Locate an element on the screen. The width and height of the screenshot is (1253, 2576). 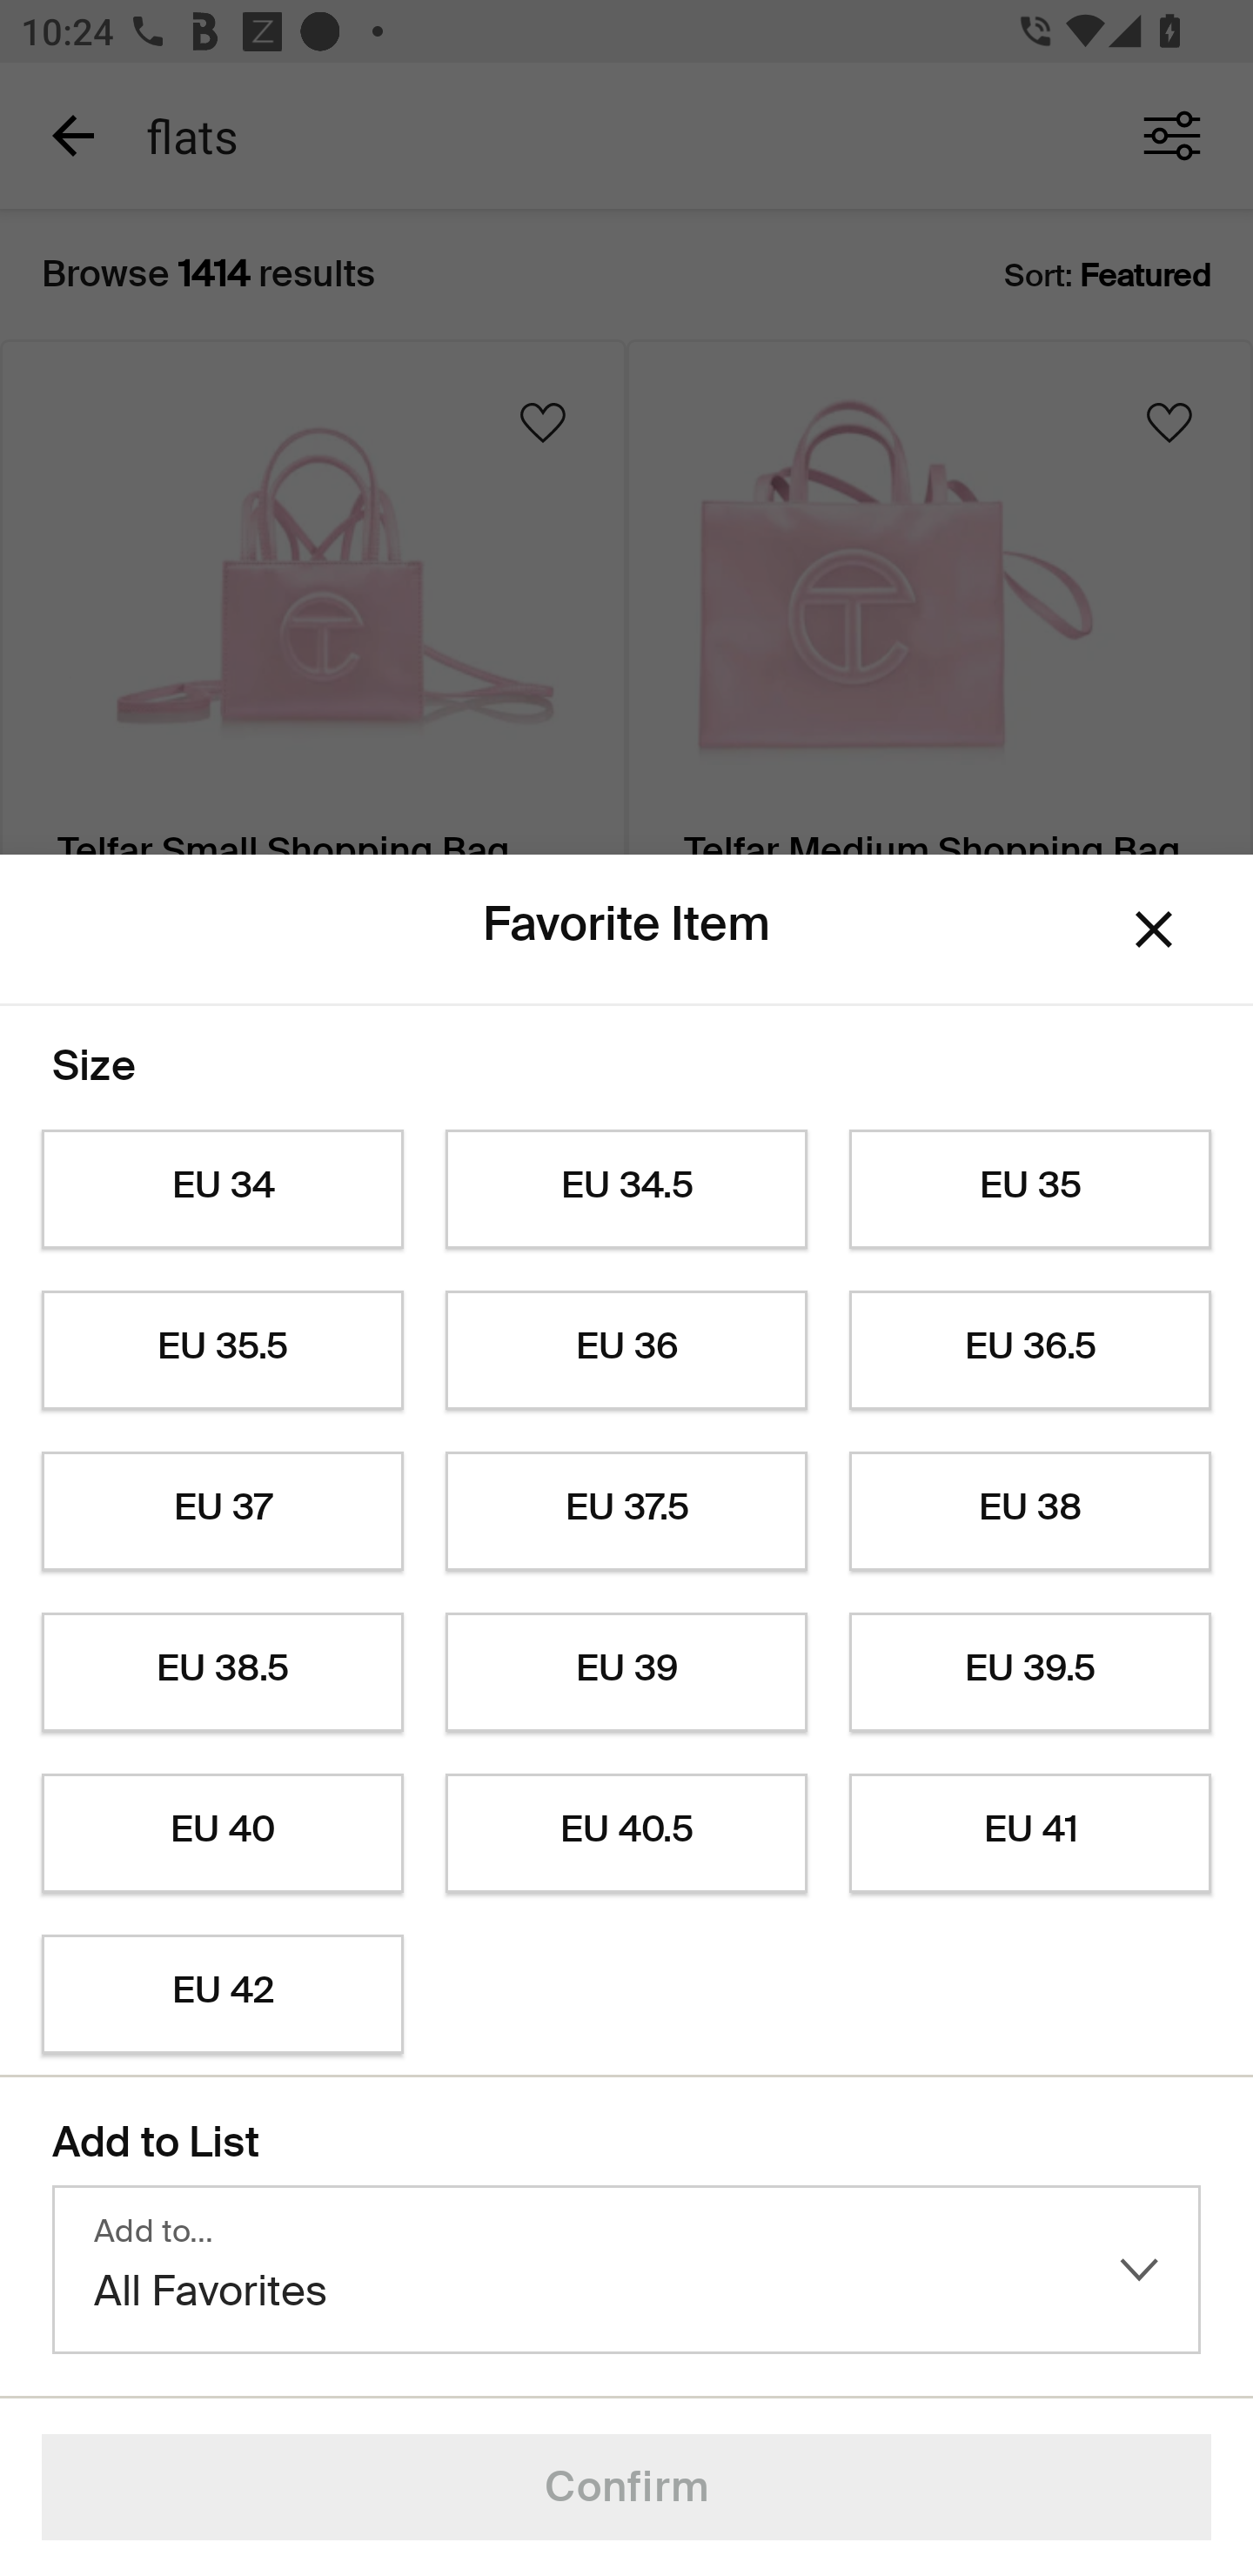
EU 41 is located at coordinates (1030, 1834).